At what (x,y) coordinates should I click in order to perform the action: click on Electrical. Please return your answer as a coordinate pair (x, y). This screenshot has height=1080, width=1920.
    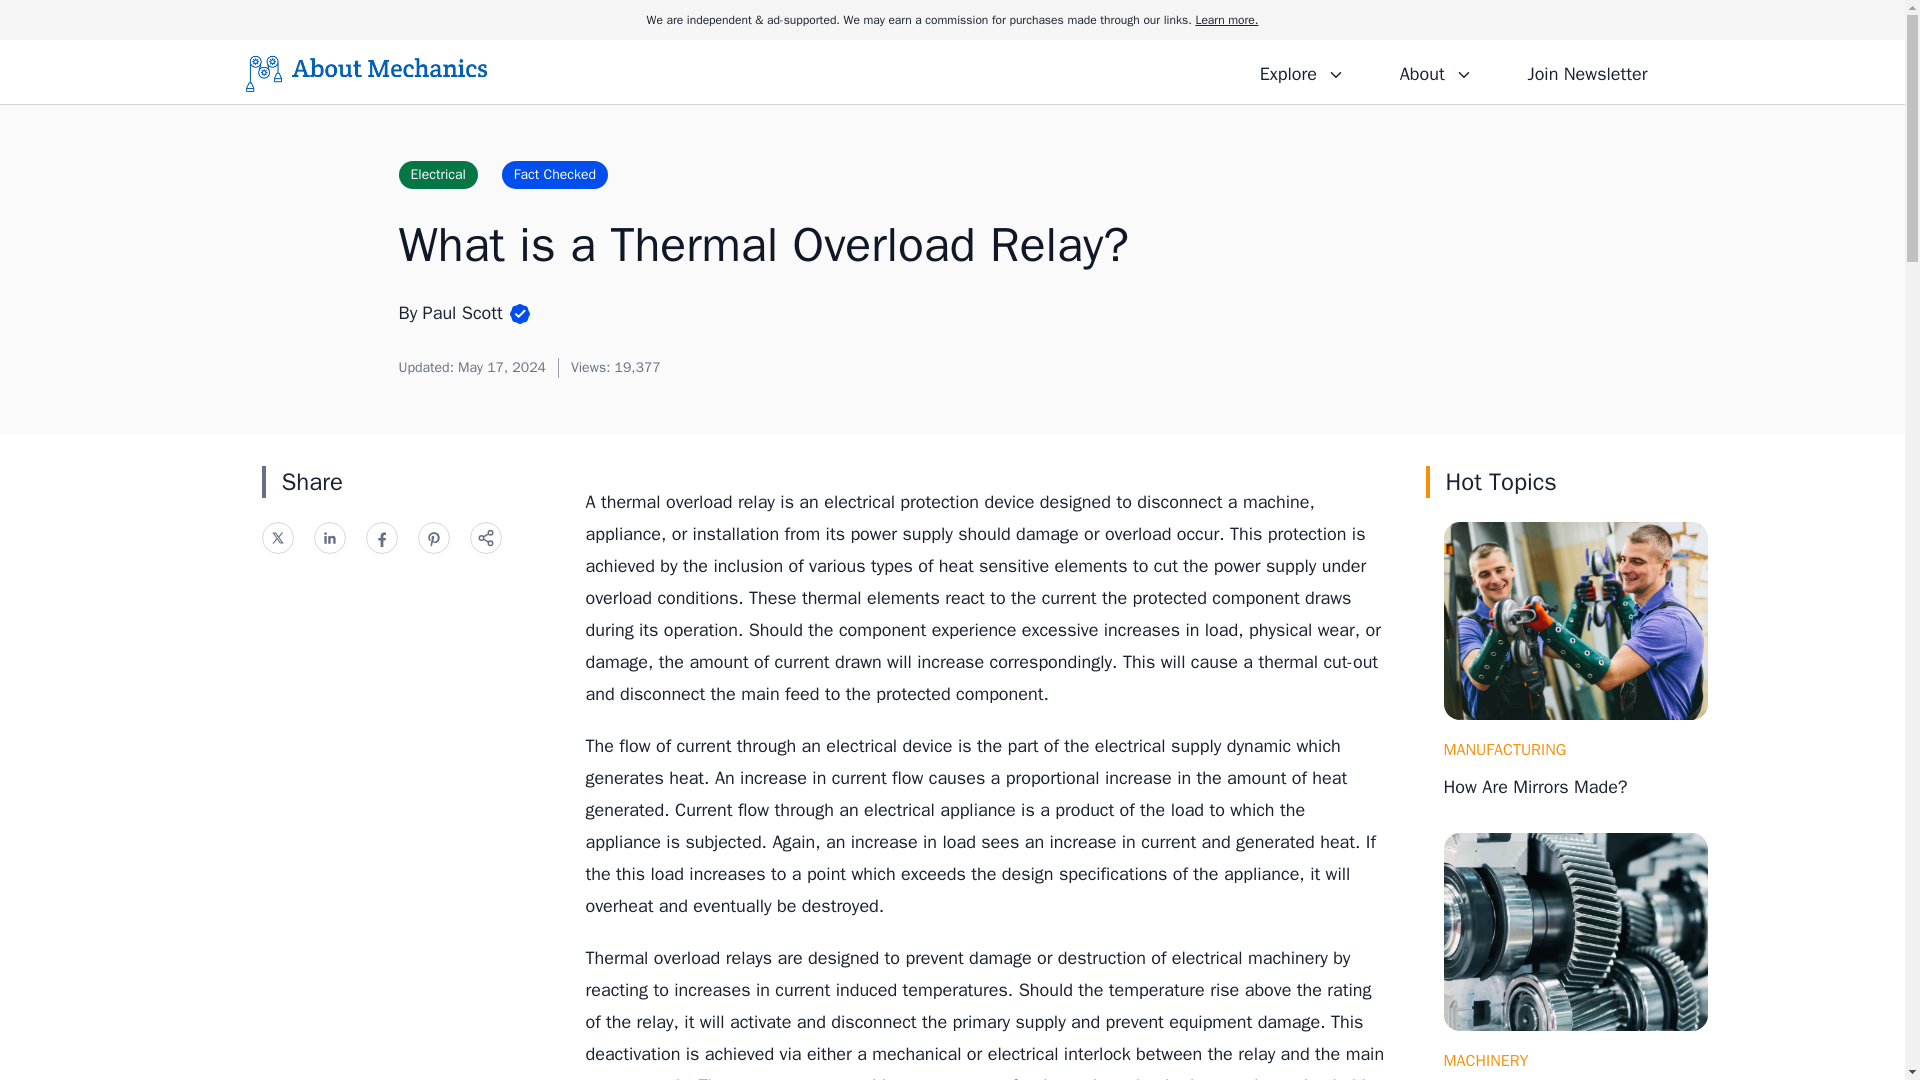
    Looking at the image, I should click on (436, 174).